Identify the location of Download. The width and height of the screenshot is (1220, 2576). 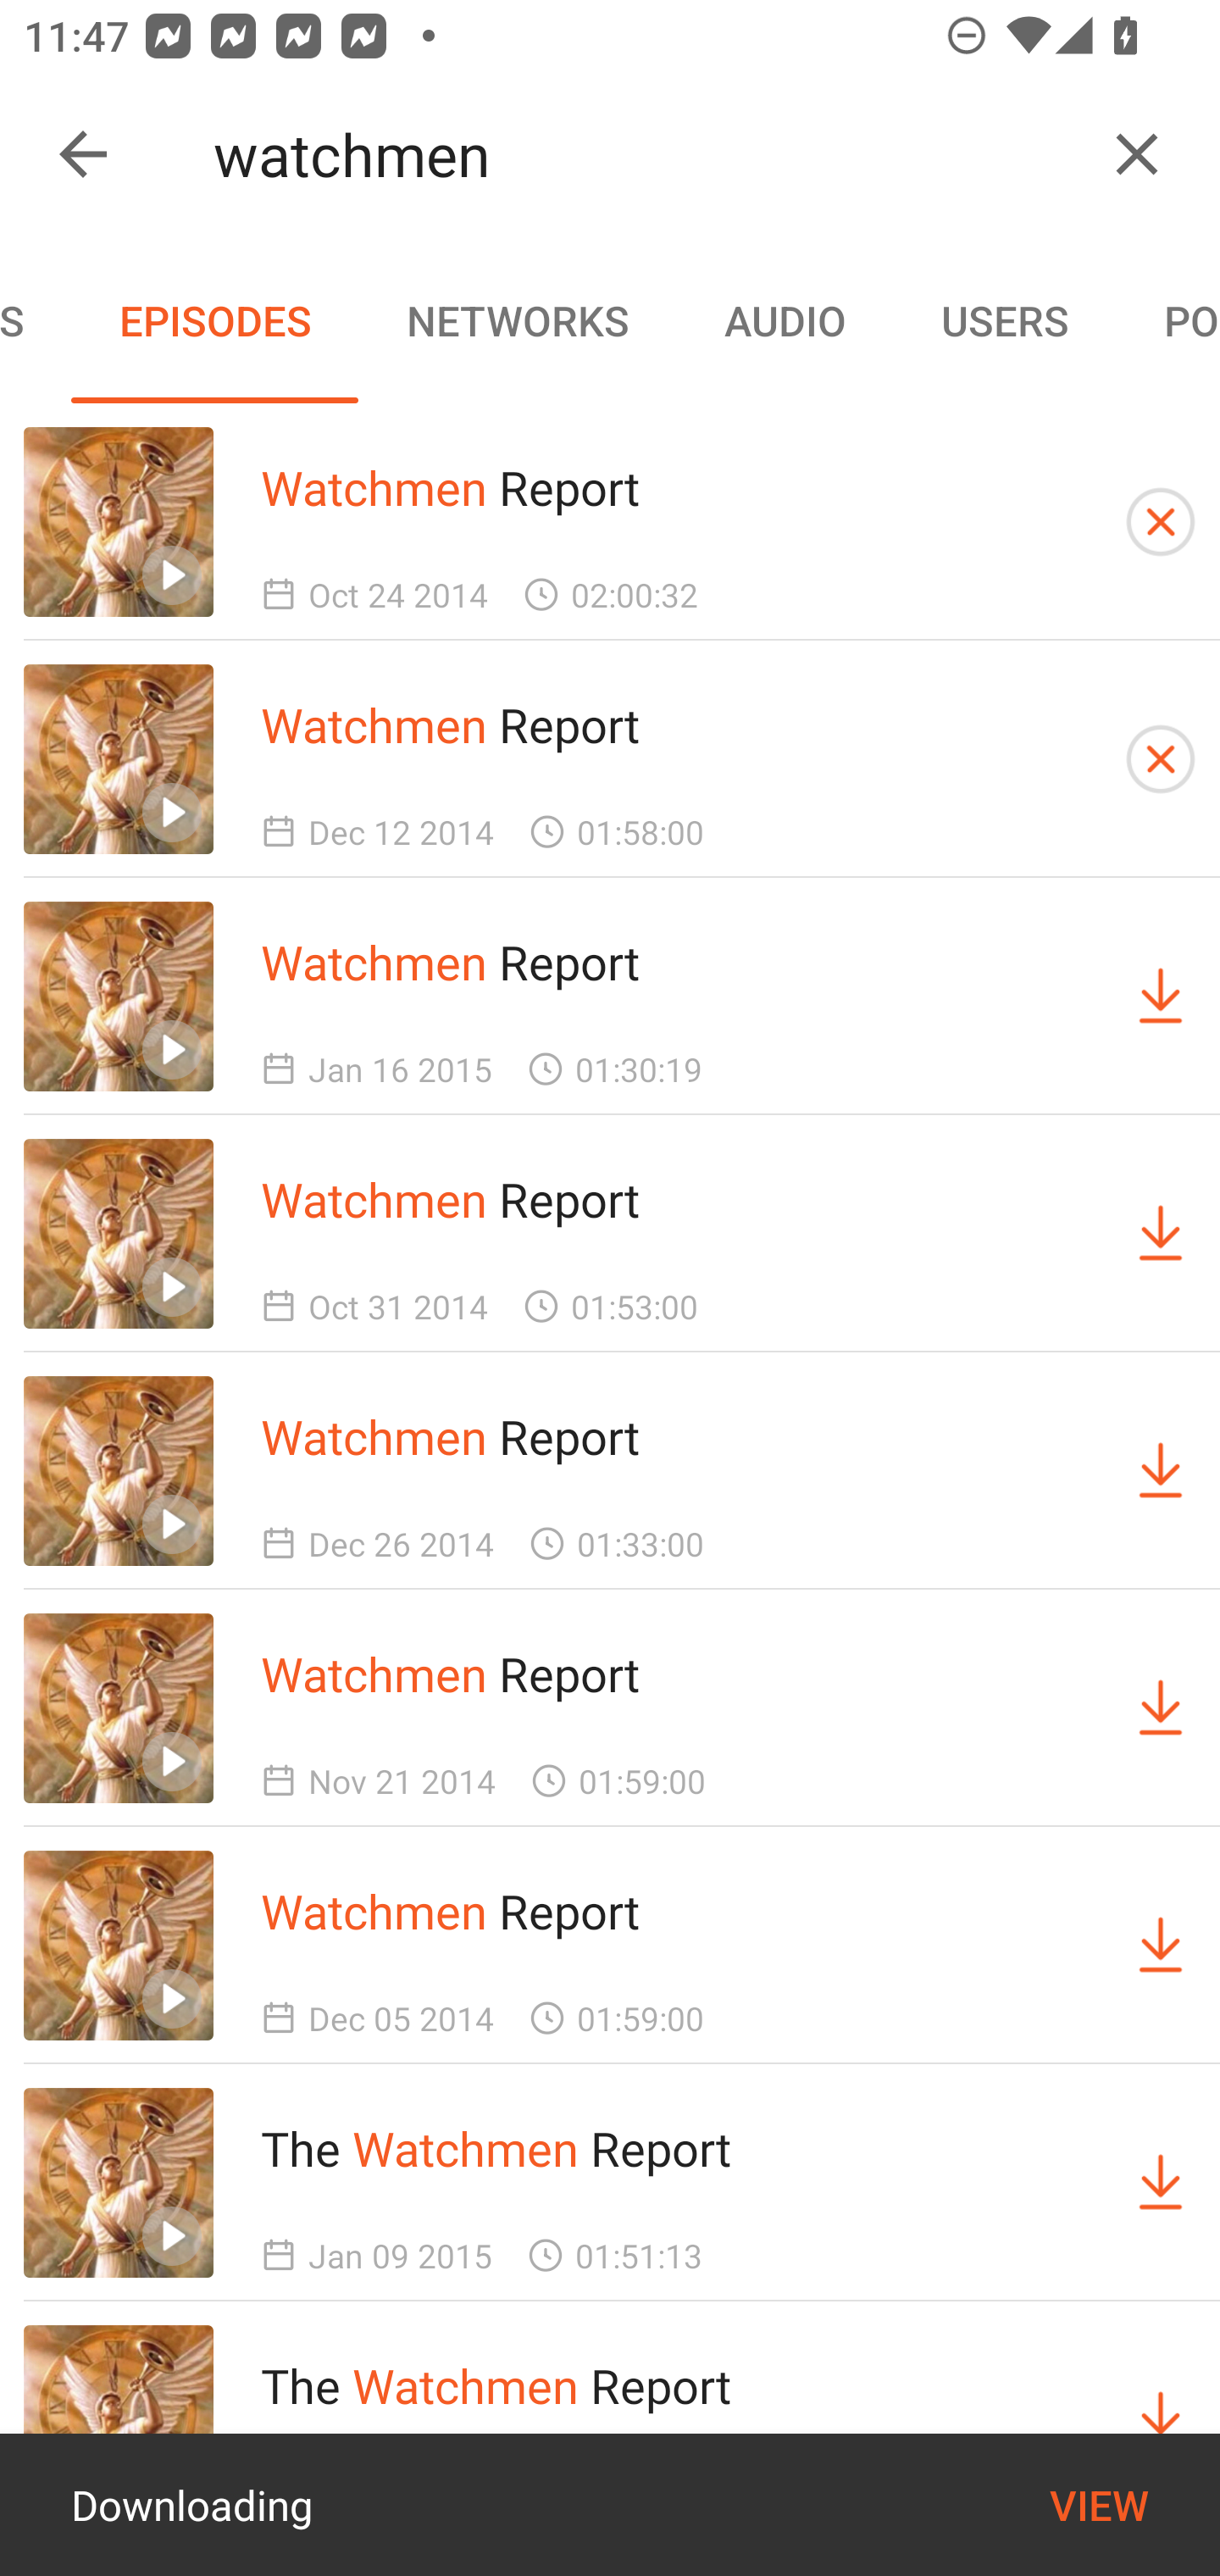
(1161, 1471).